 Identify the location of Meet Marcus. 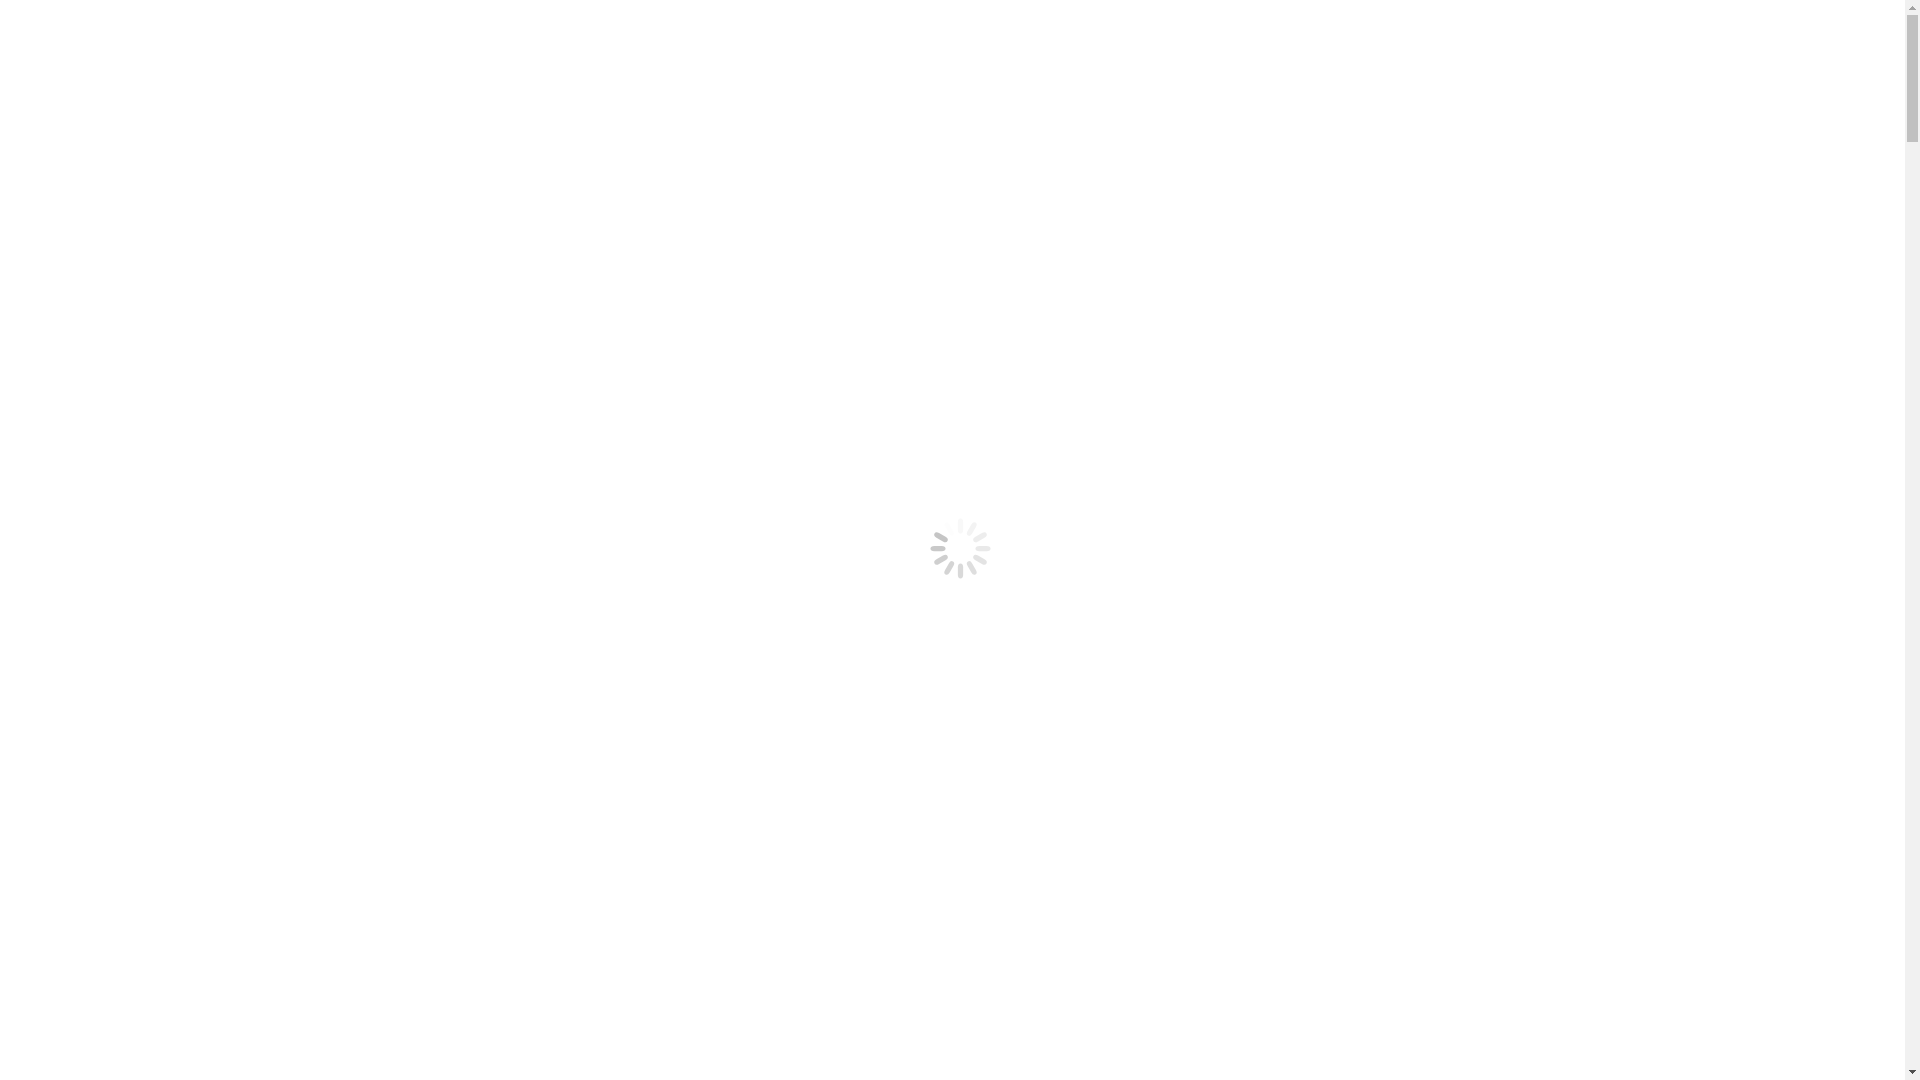
(130, 654).